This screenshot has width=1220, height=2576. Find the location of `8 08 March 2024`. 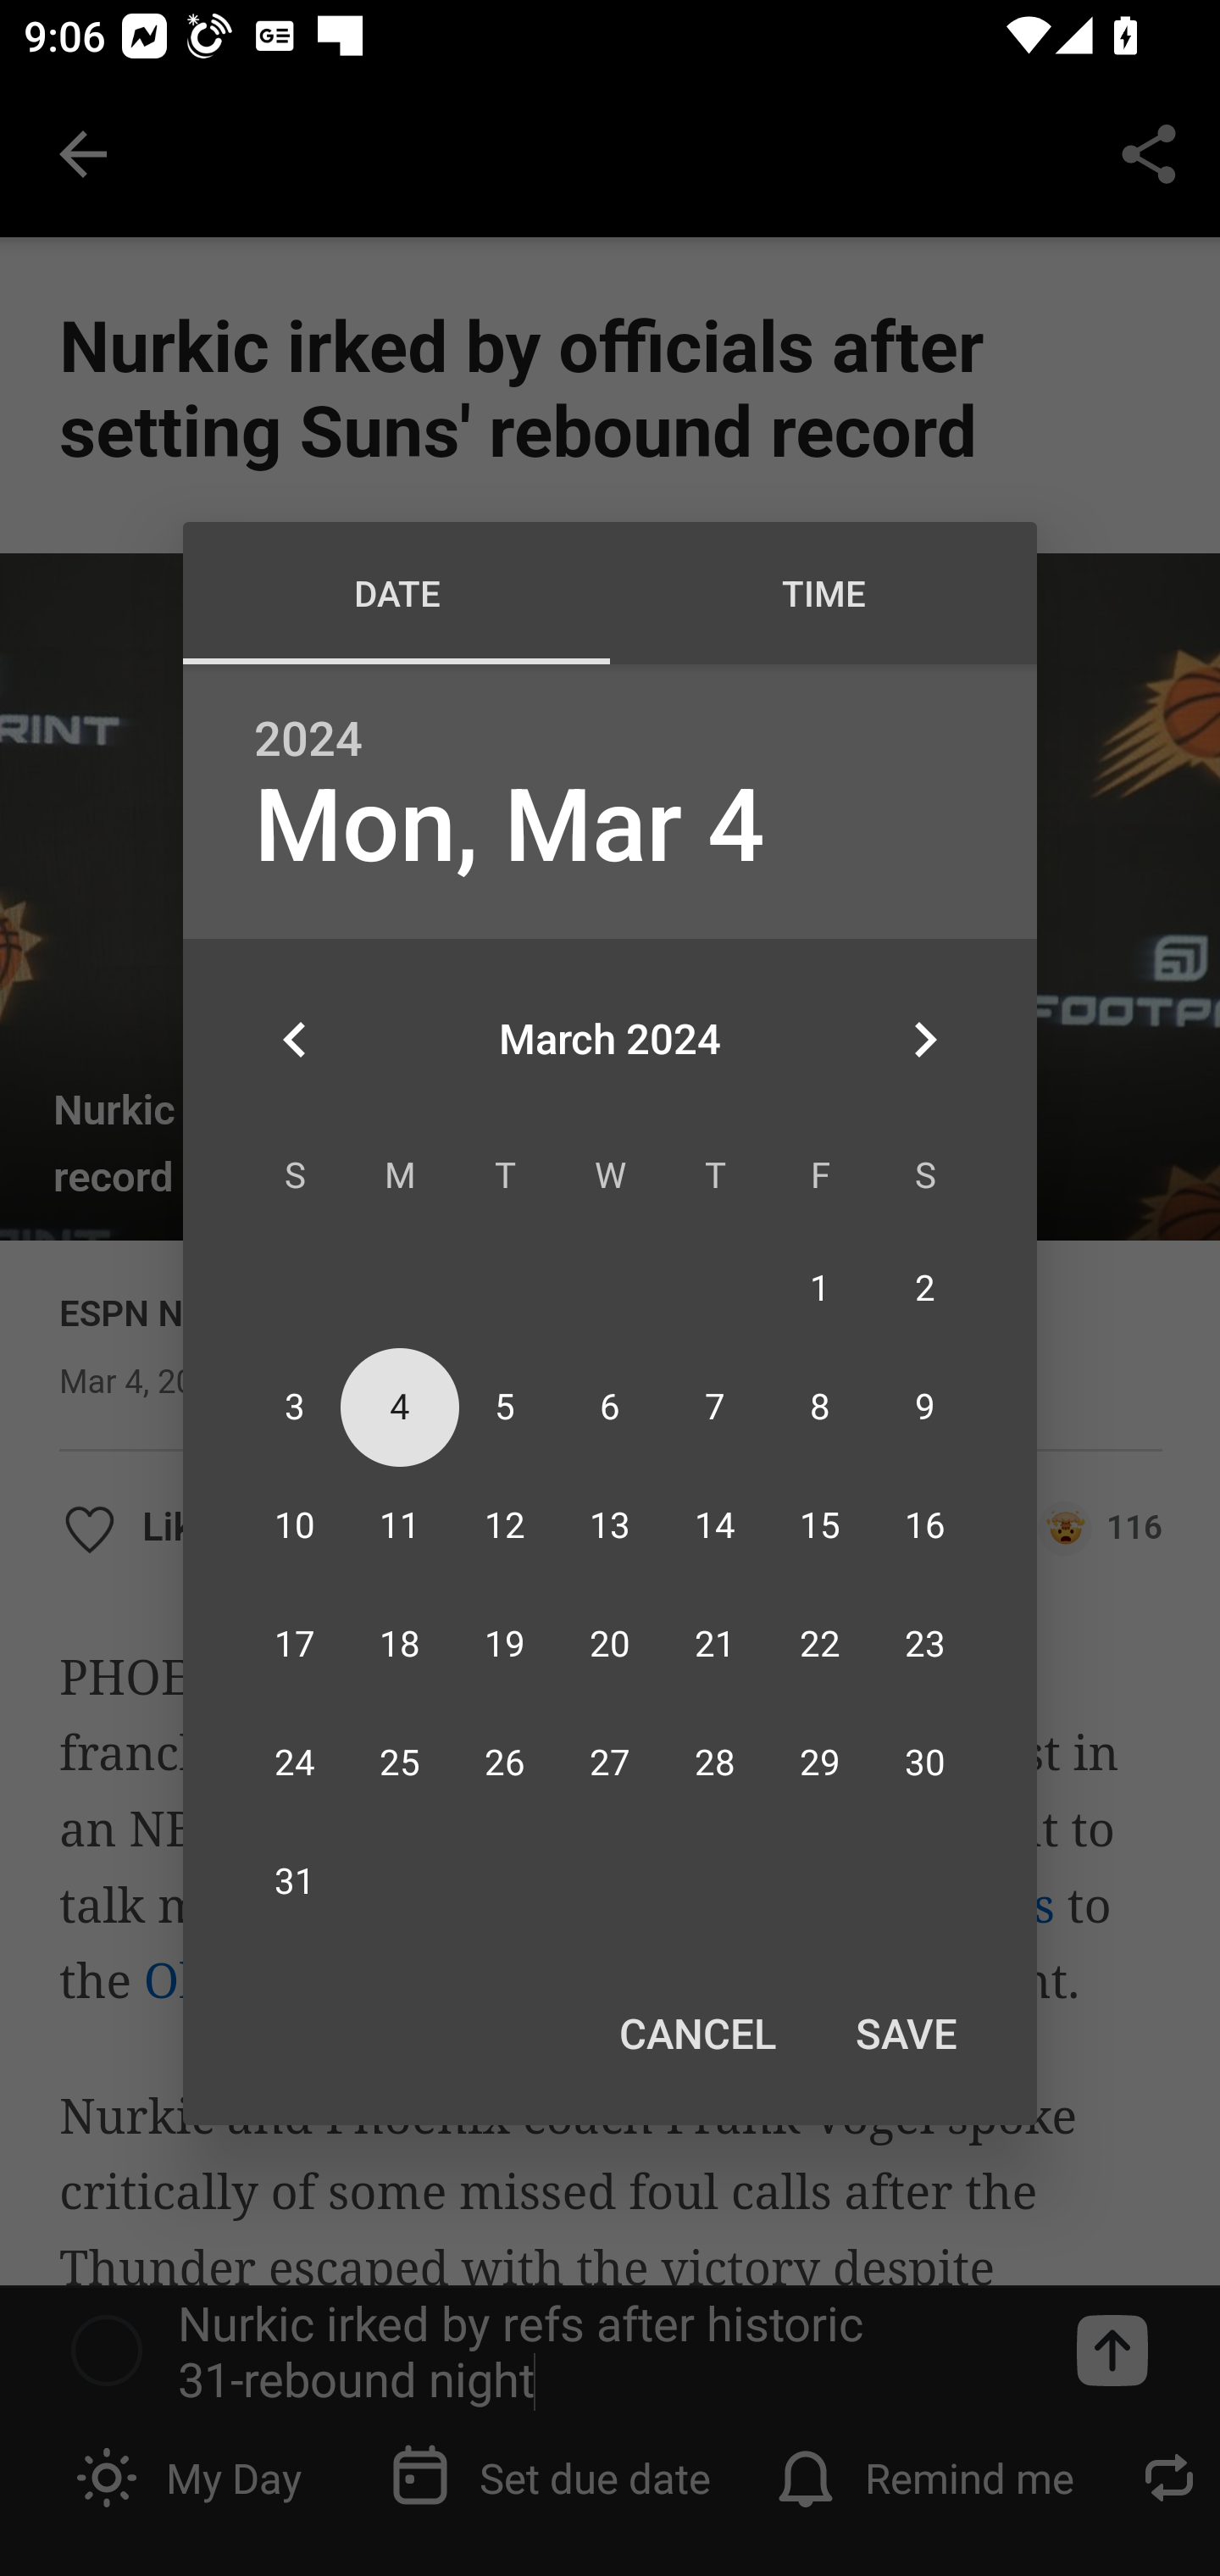

8 08 March 2024 is located at coordinates (819, 1406).